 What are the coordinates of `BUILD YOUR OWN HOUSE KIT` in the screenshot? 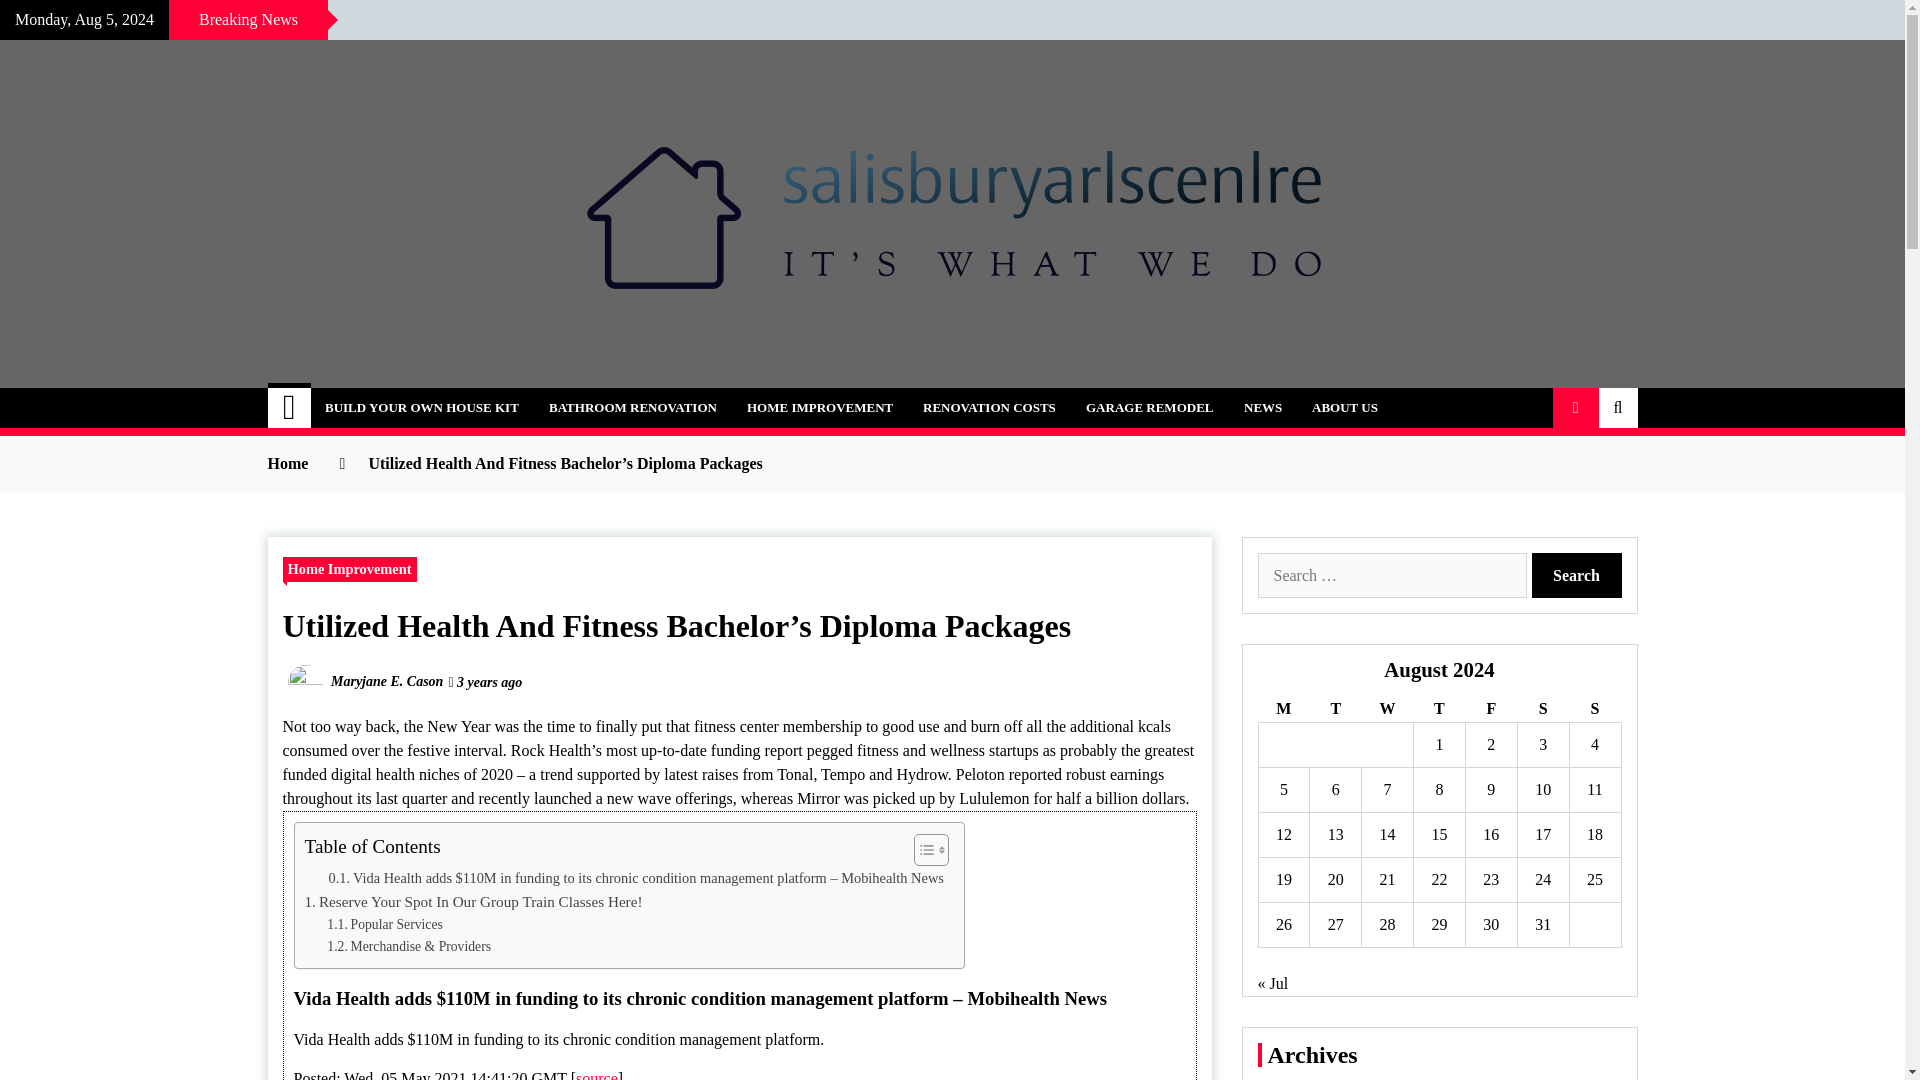 It's located at (421, 407).